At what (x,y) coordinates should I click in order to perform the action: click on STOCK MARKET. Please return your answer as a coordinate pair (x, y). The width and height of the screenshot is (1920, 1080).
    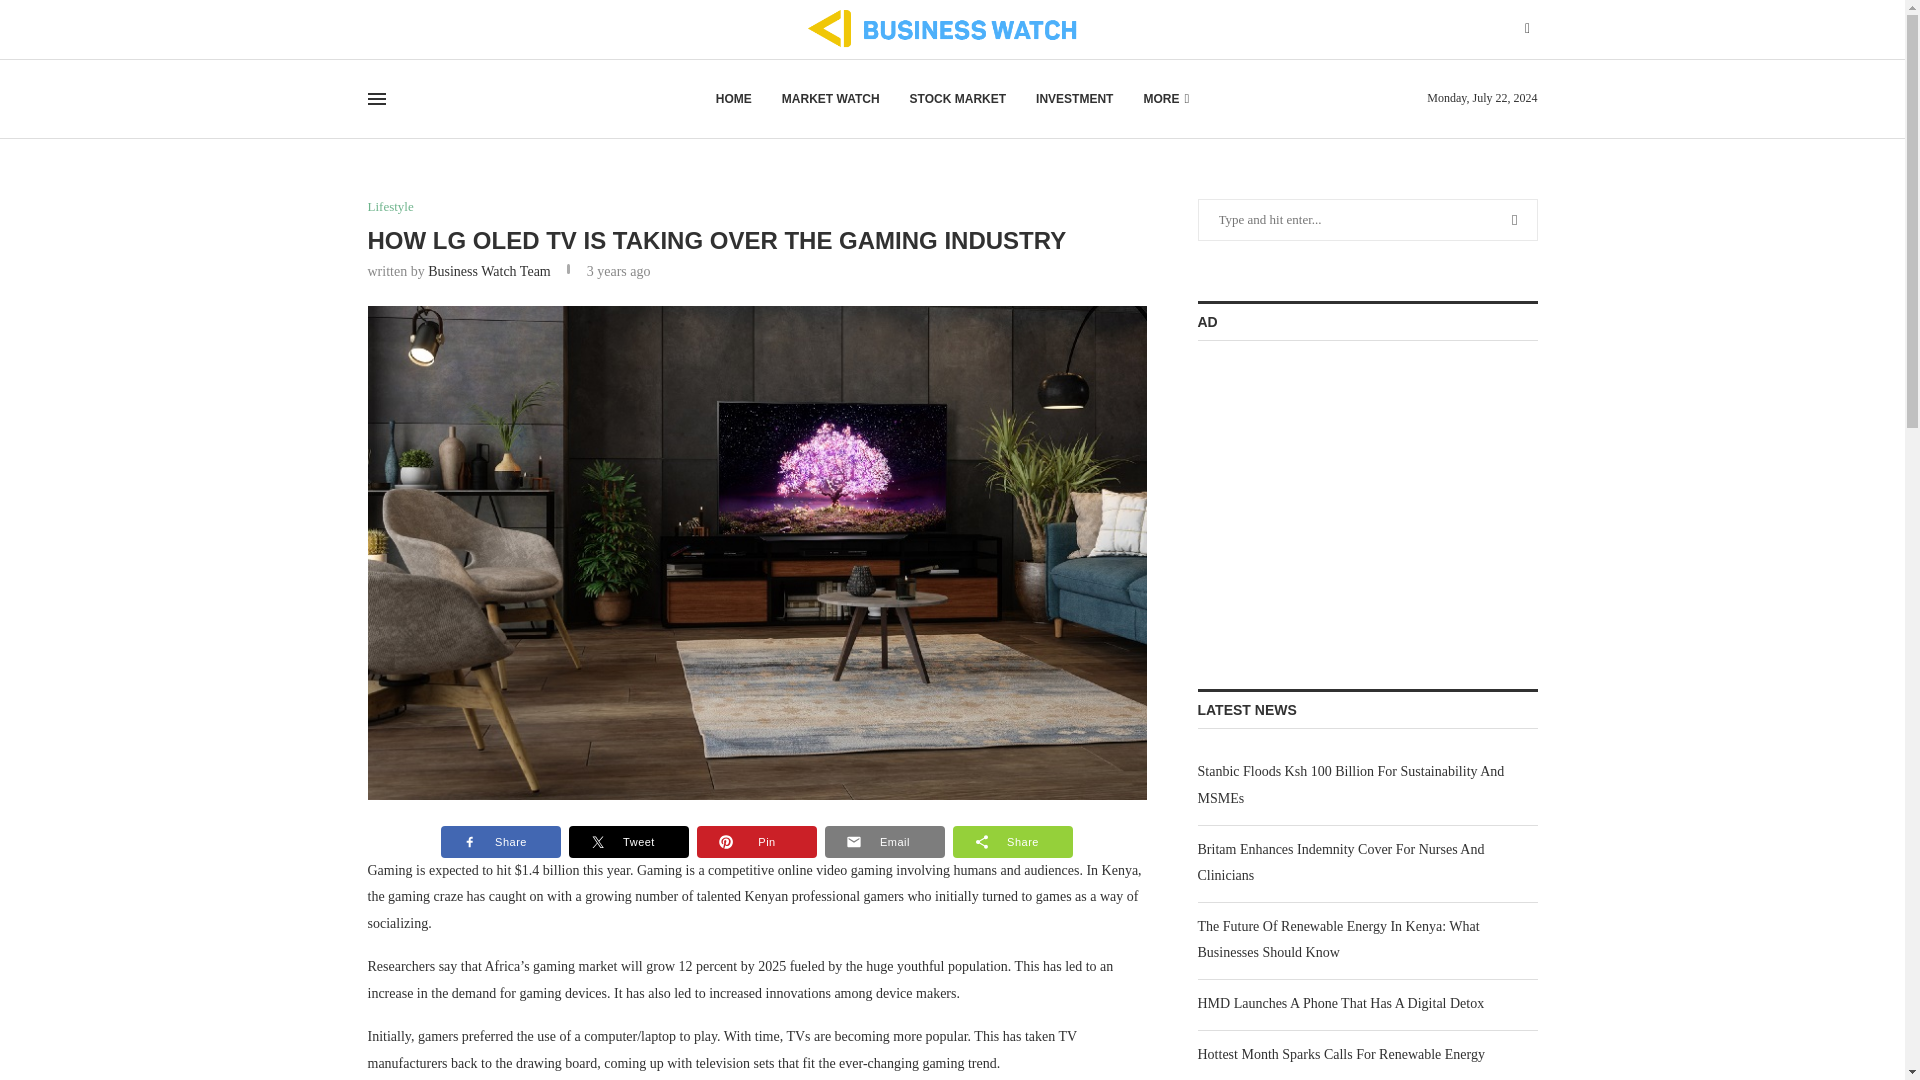
    Looking at the image, I should click on (958, 99).